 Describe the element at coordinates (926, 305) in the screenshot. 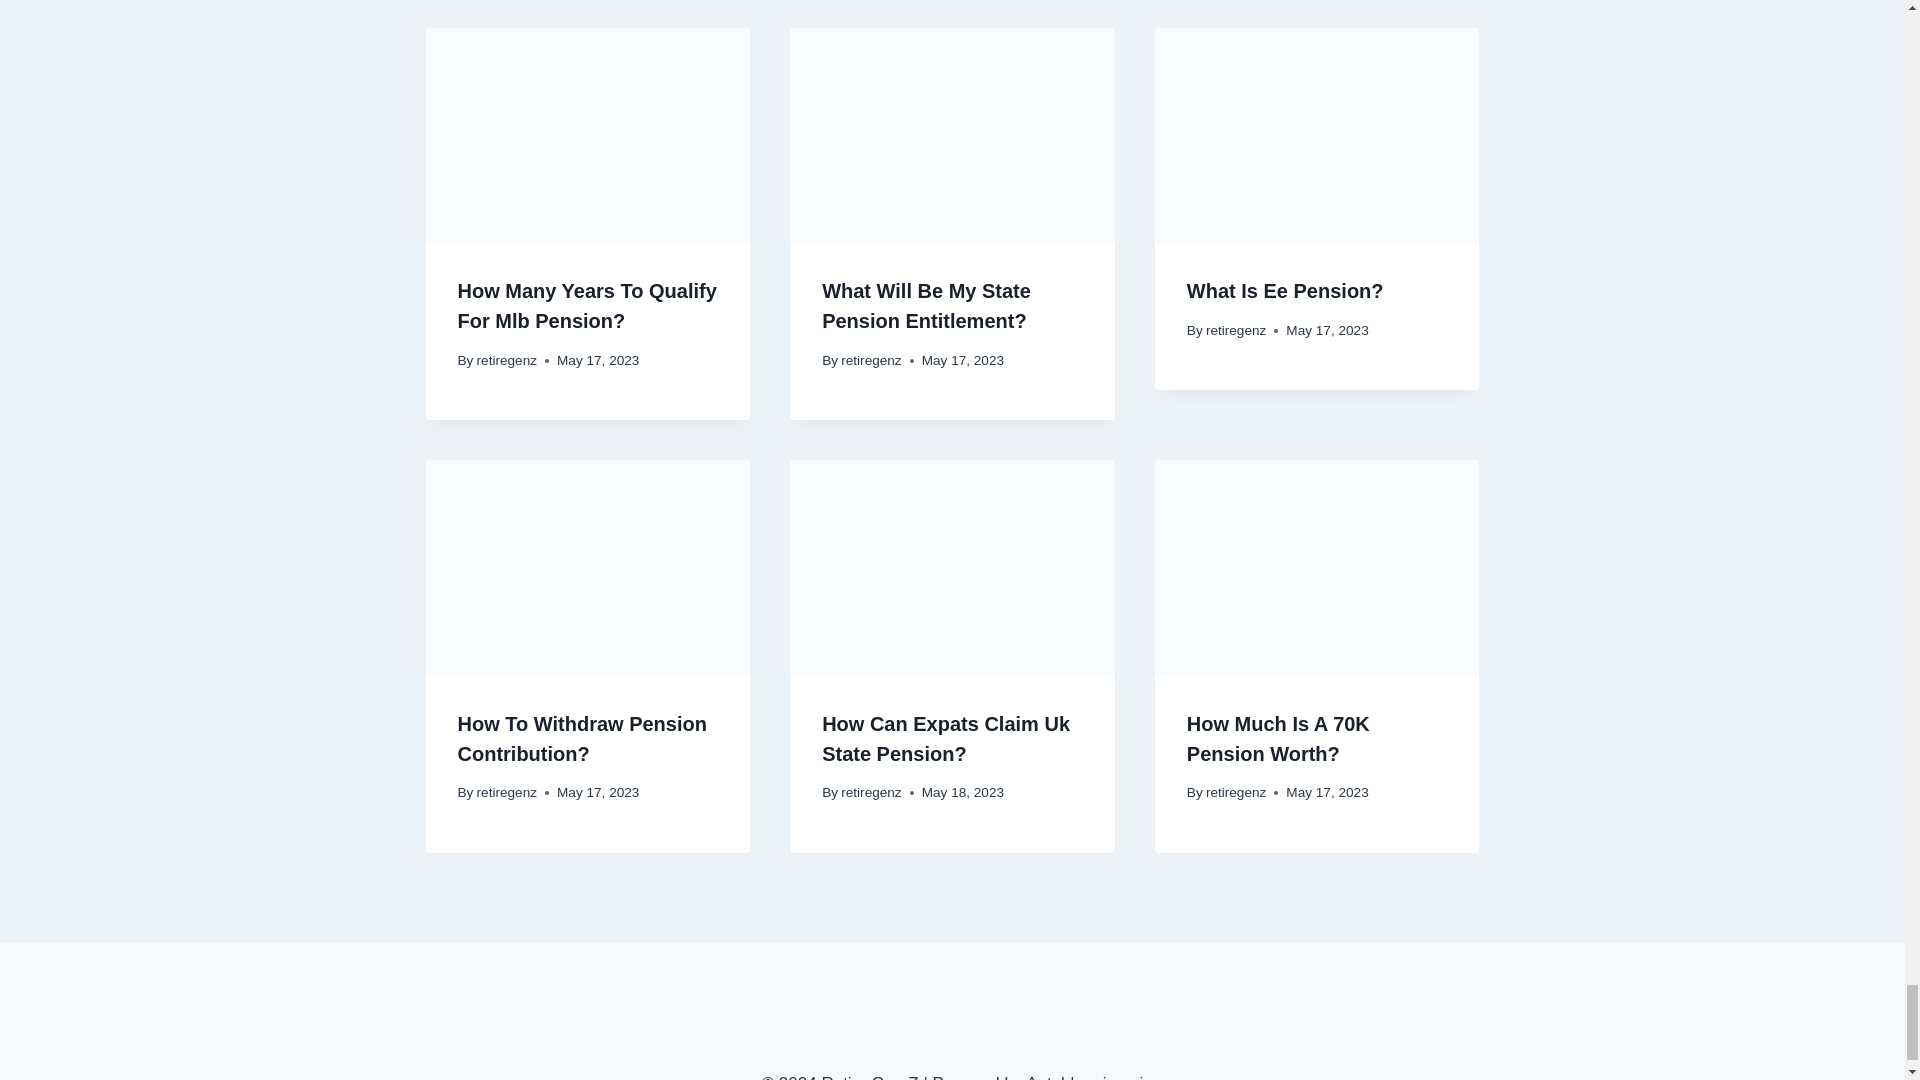

I see `What Will Be My State Pension Entitlement?` at that location.